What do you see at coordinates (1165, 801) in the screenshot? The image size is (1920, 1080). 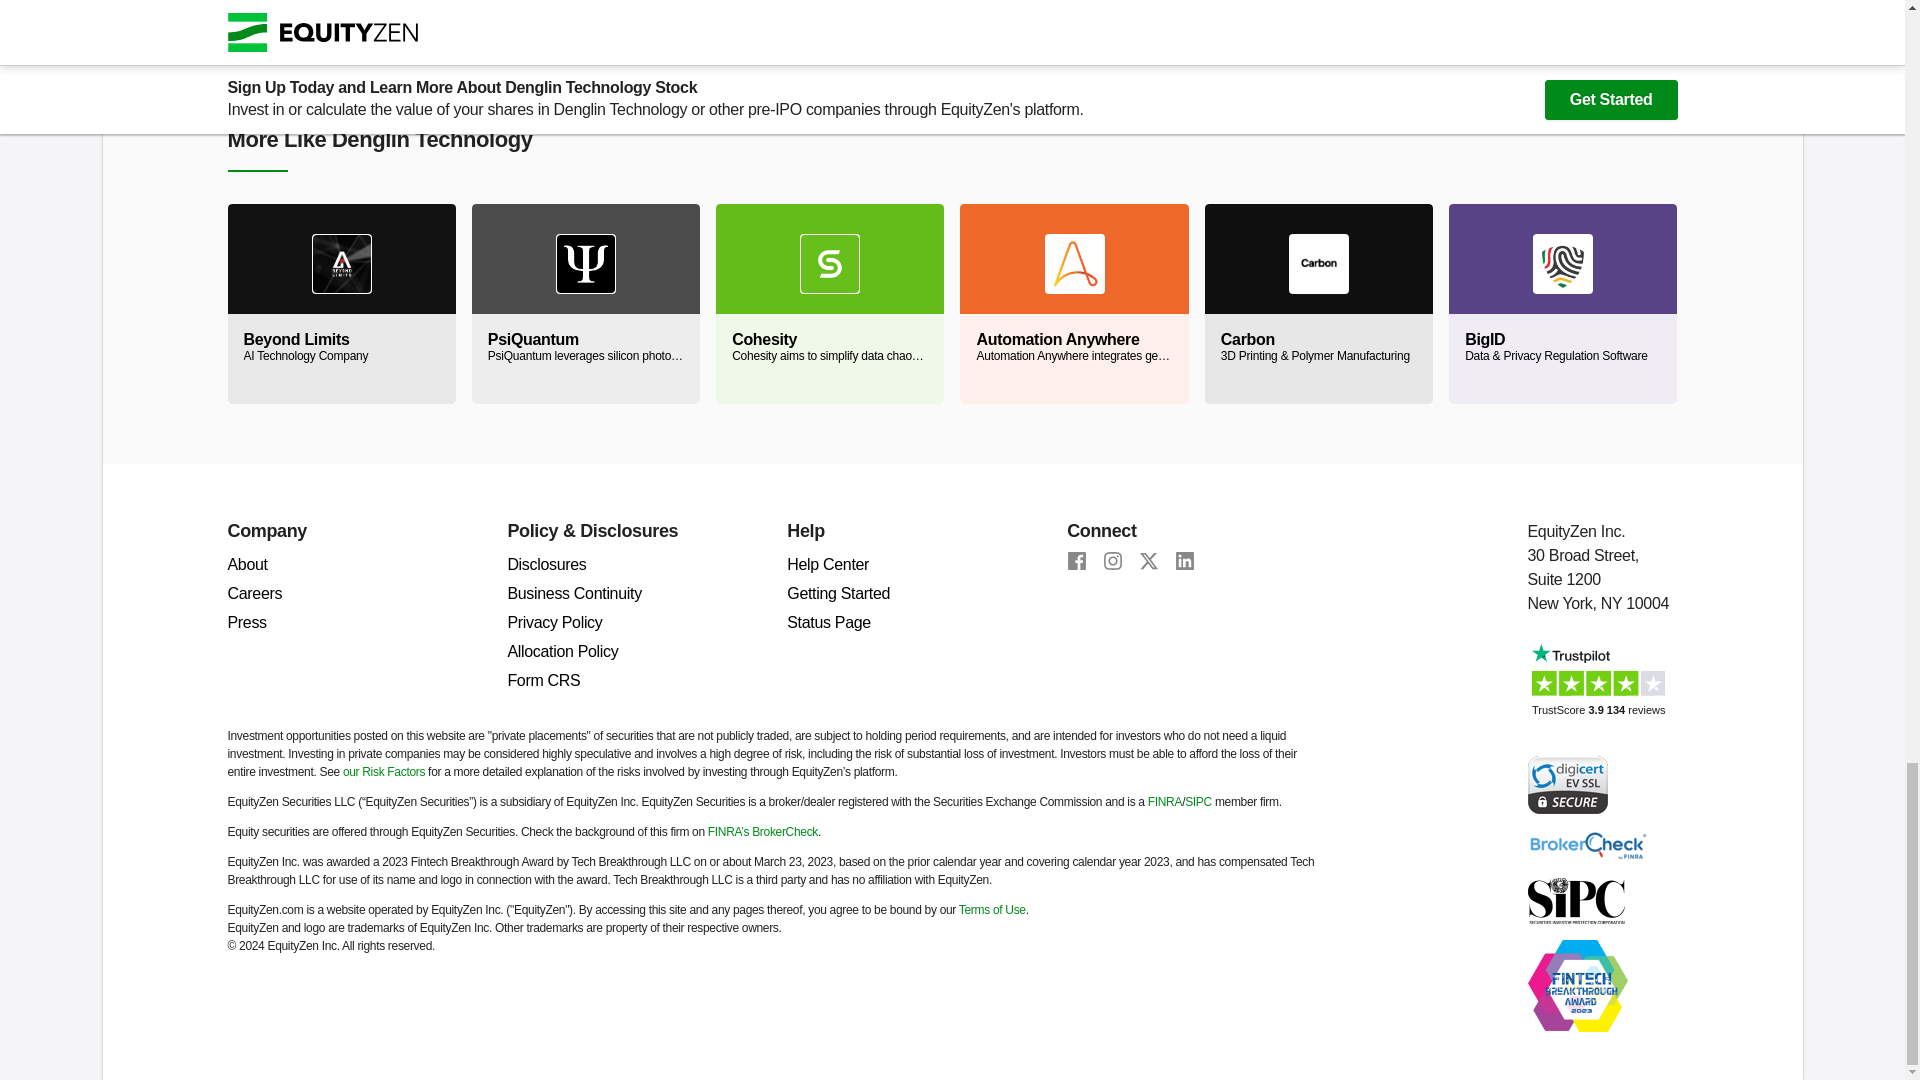 I see `FINRA` at bounding box center [1165, 801].